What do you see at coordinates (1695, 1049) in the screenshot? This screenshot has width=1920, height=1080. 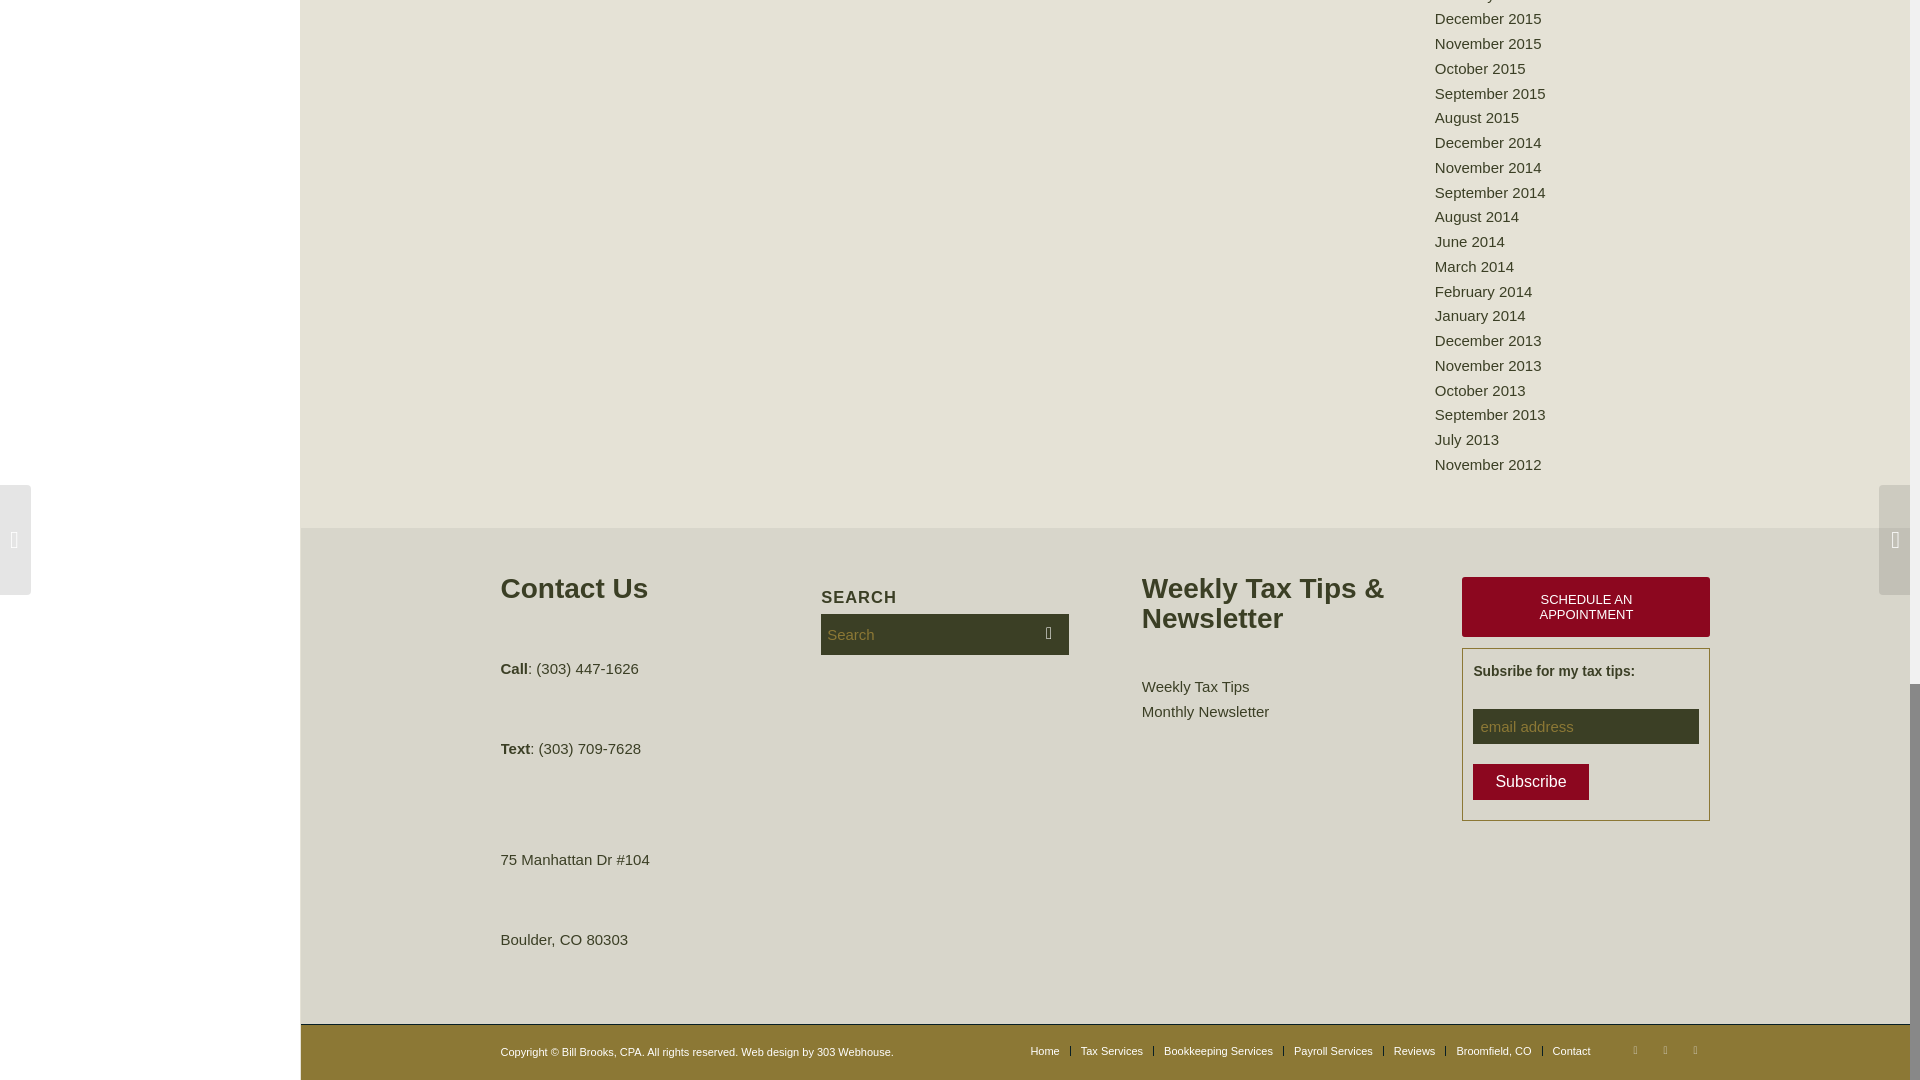 I see `Youtube` at bounding box center [1695, 1049].